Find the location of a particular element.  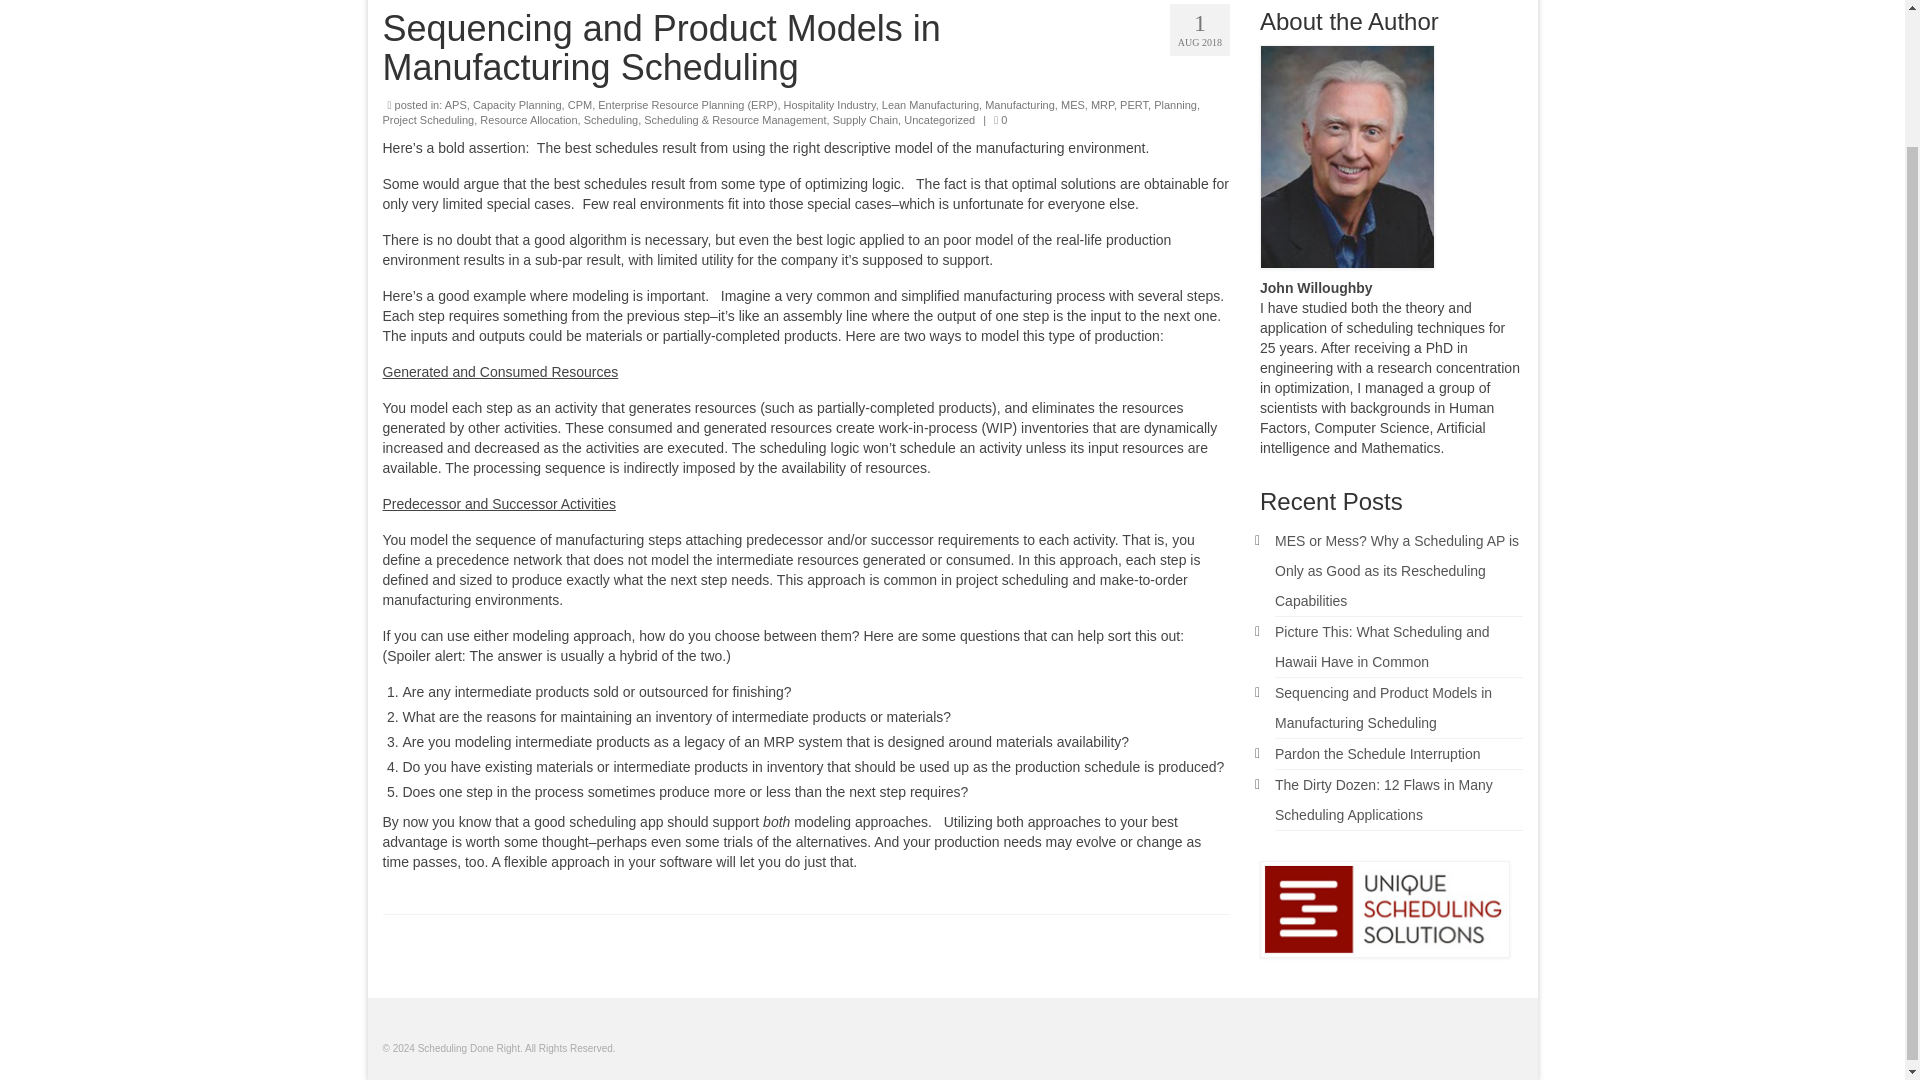

PERT is located at coordinates (1134, 105).